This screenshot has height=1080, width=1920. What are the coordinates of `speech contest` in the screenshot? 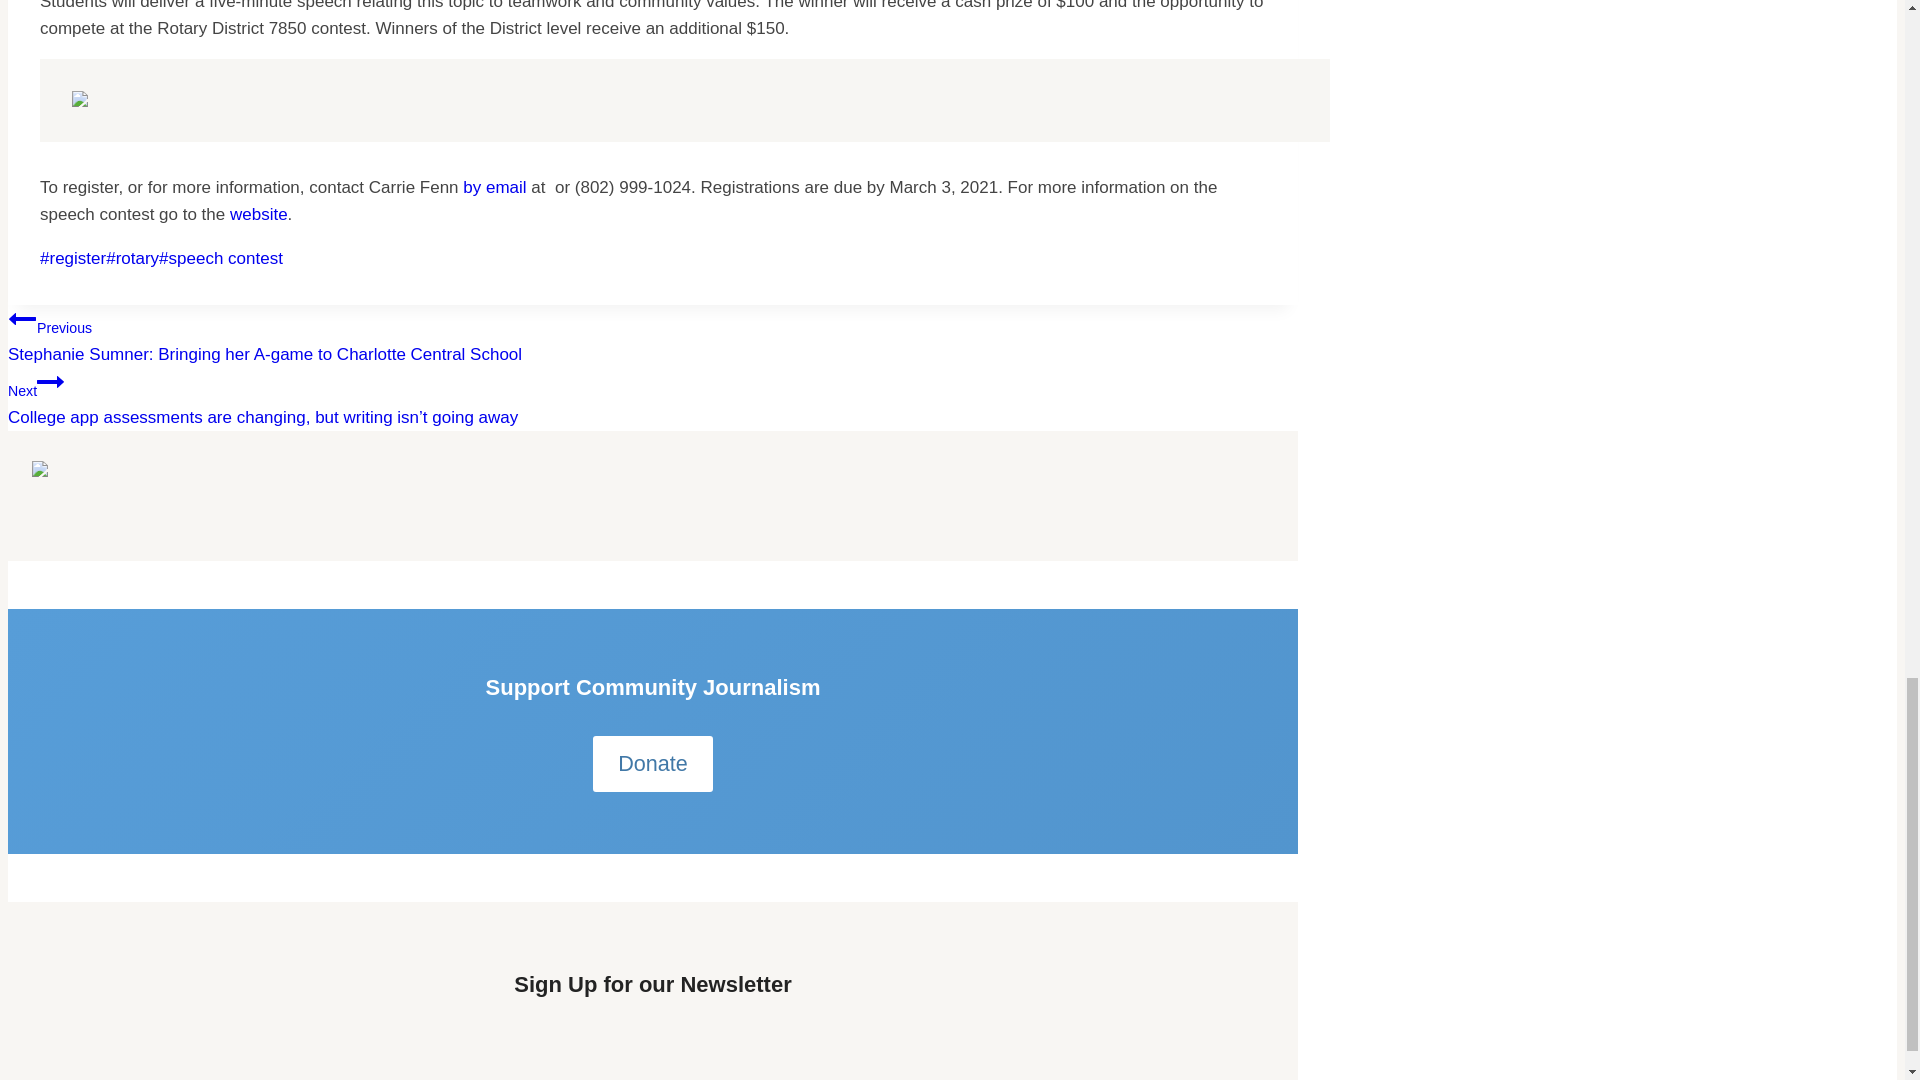 It's located at (220, 258).